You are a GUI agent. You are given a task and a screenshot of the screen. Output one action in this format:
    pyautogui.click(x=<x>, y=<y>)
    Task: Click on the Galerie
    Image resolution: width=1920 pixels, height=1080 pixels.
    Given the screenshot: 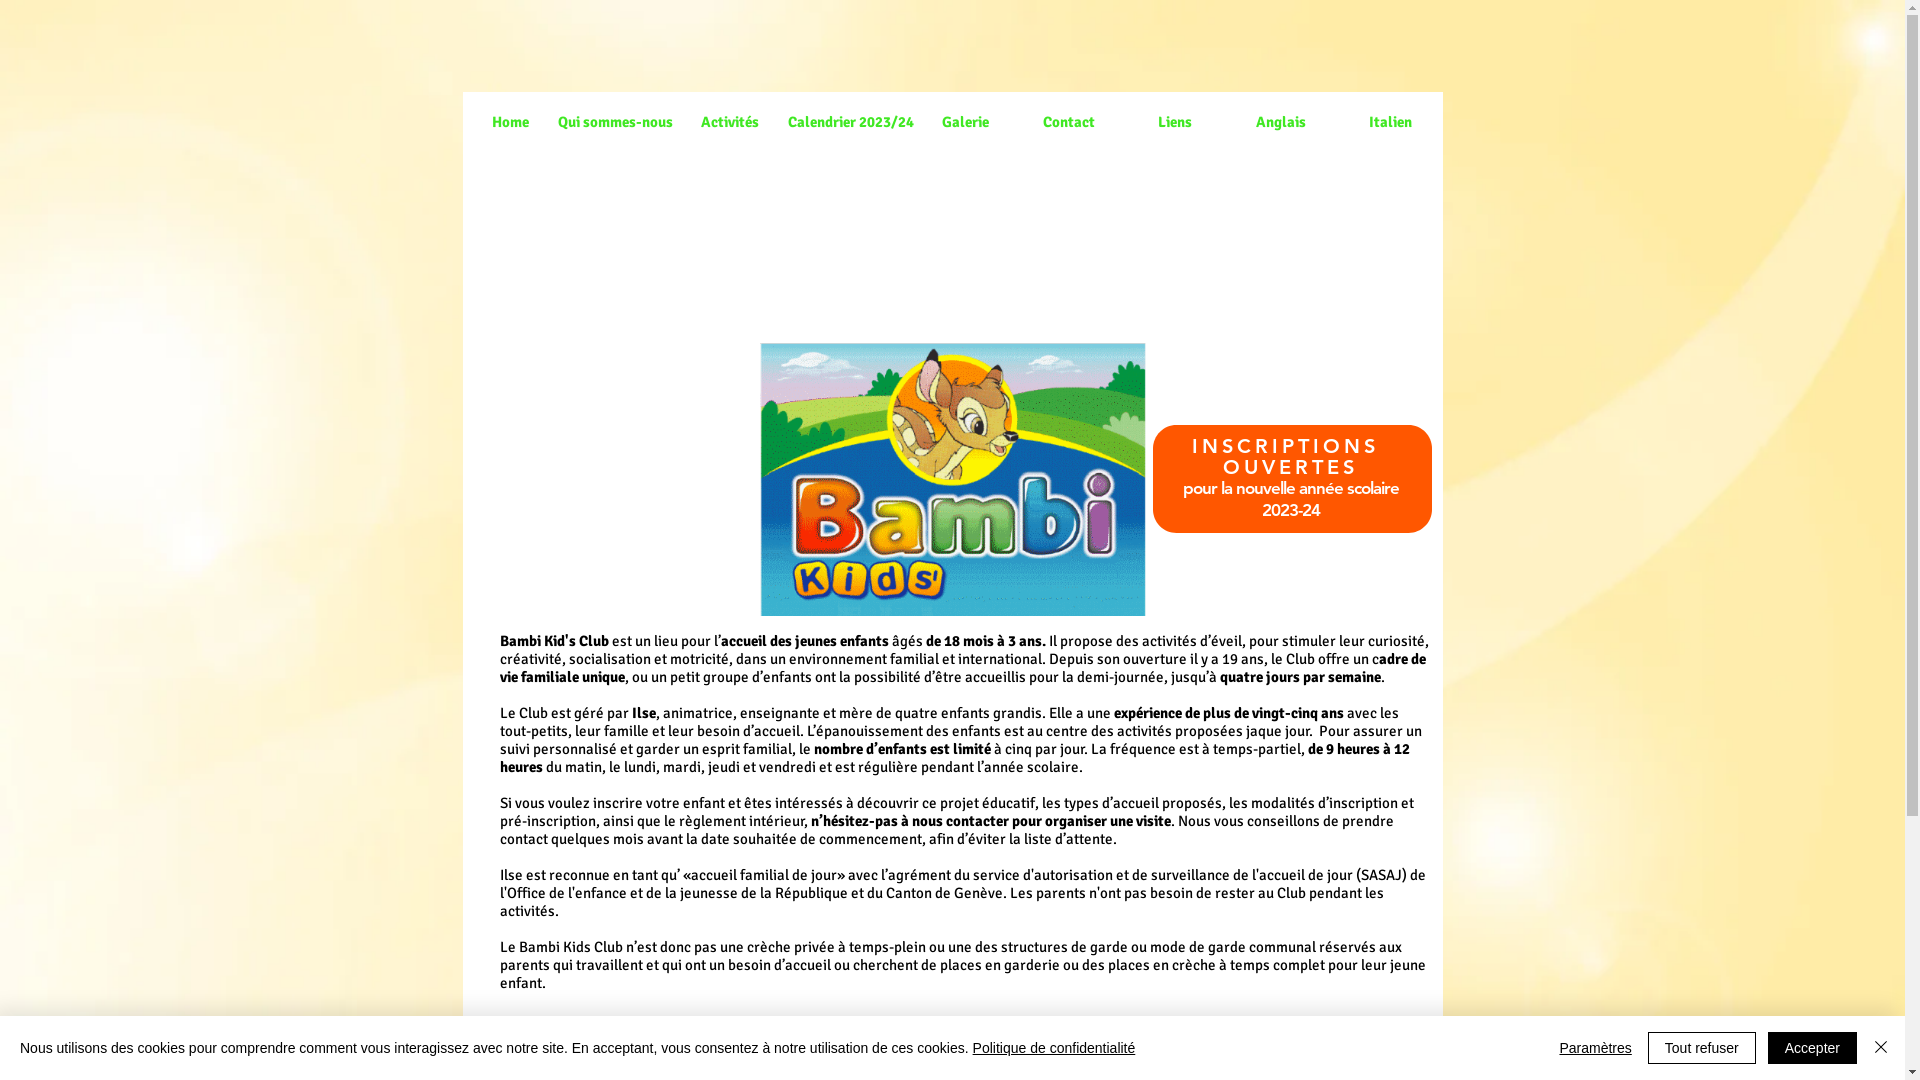 What is the action you would take?
    pyautogui.click(x=966, y=122)
    